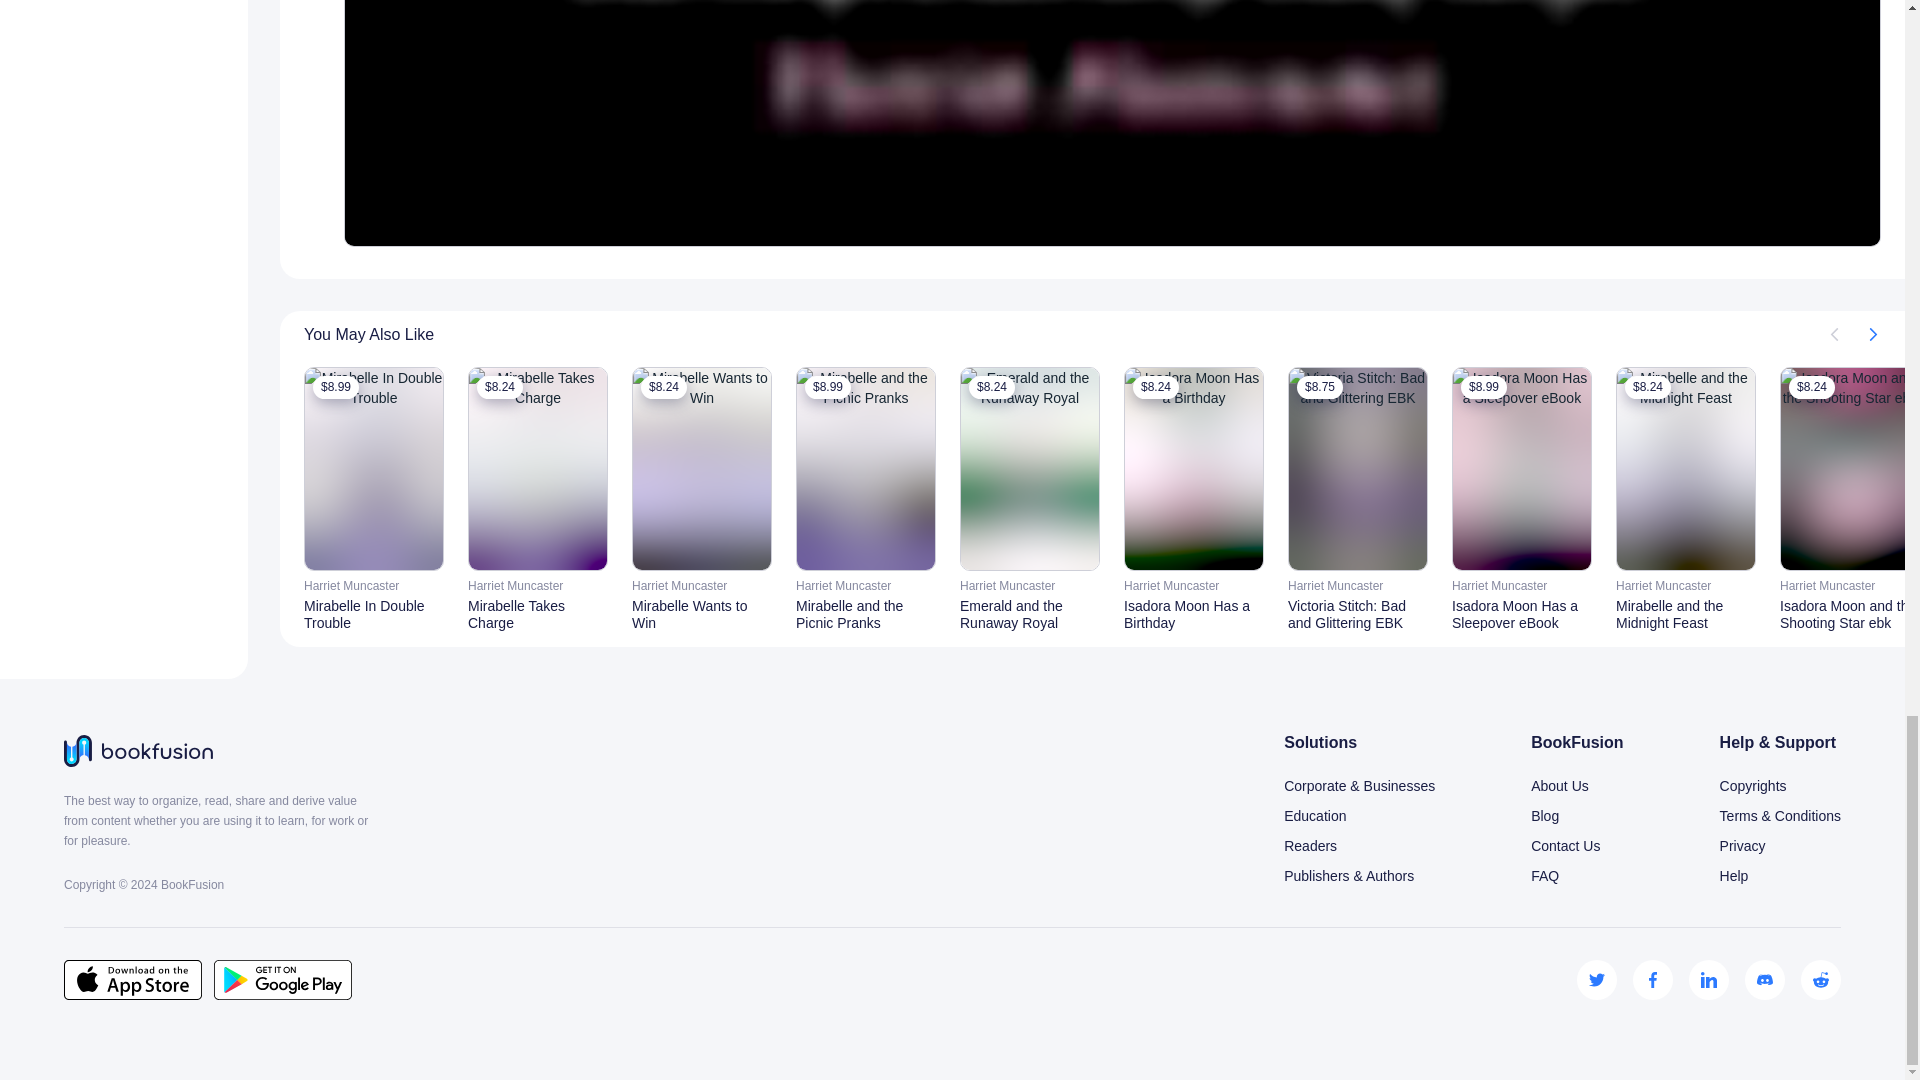 The width and height of the screenshot is (1920, 1080). Describe the element at coordinates (701, 614) in the screenshot. I see `Mirabelle Wants to Win` at that location.